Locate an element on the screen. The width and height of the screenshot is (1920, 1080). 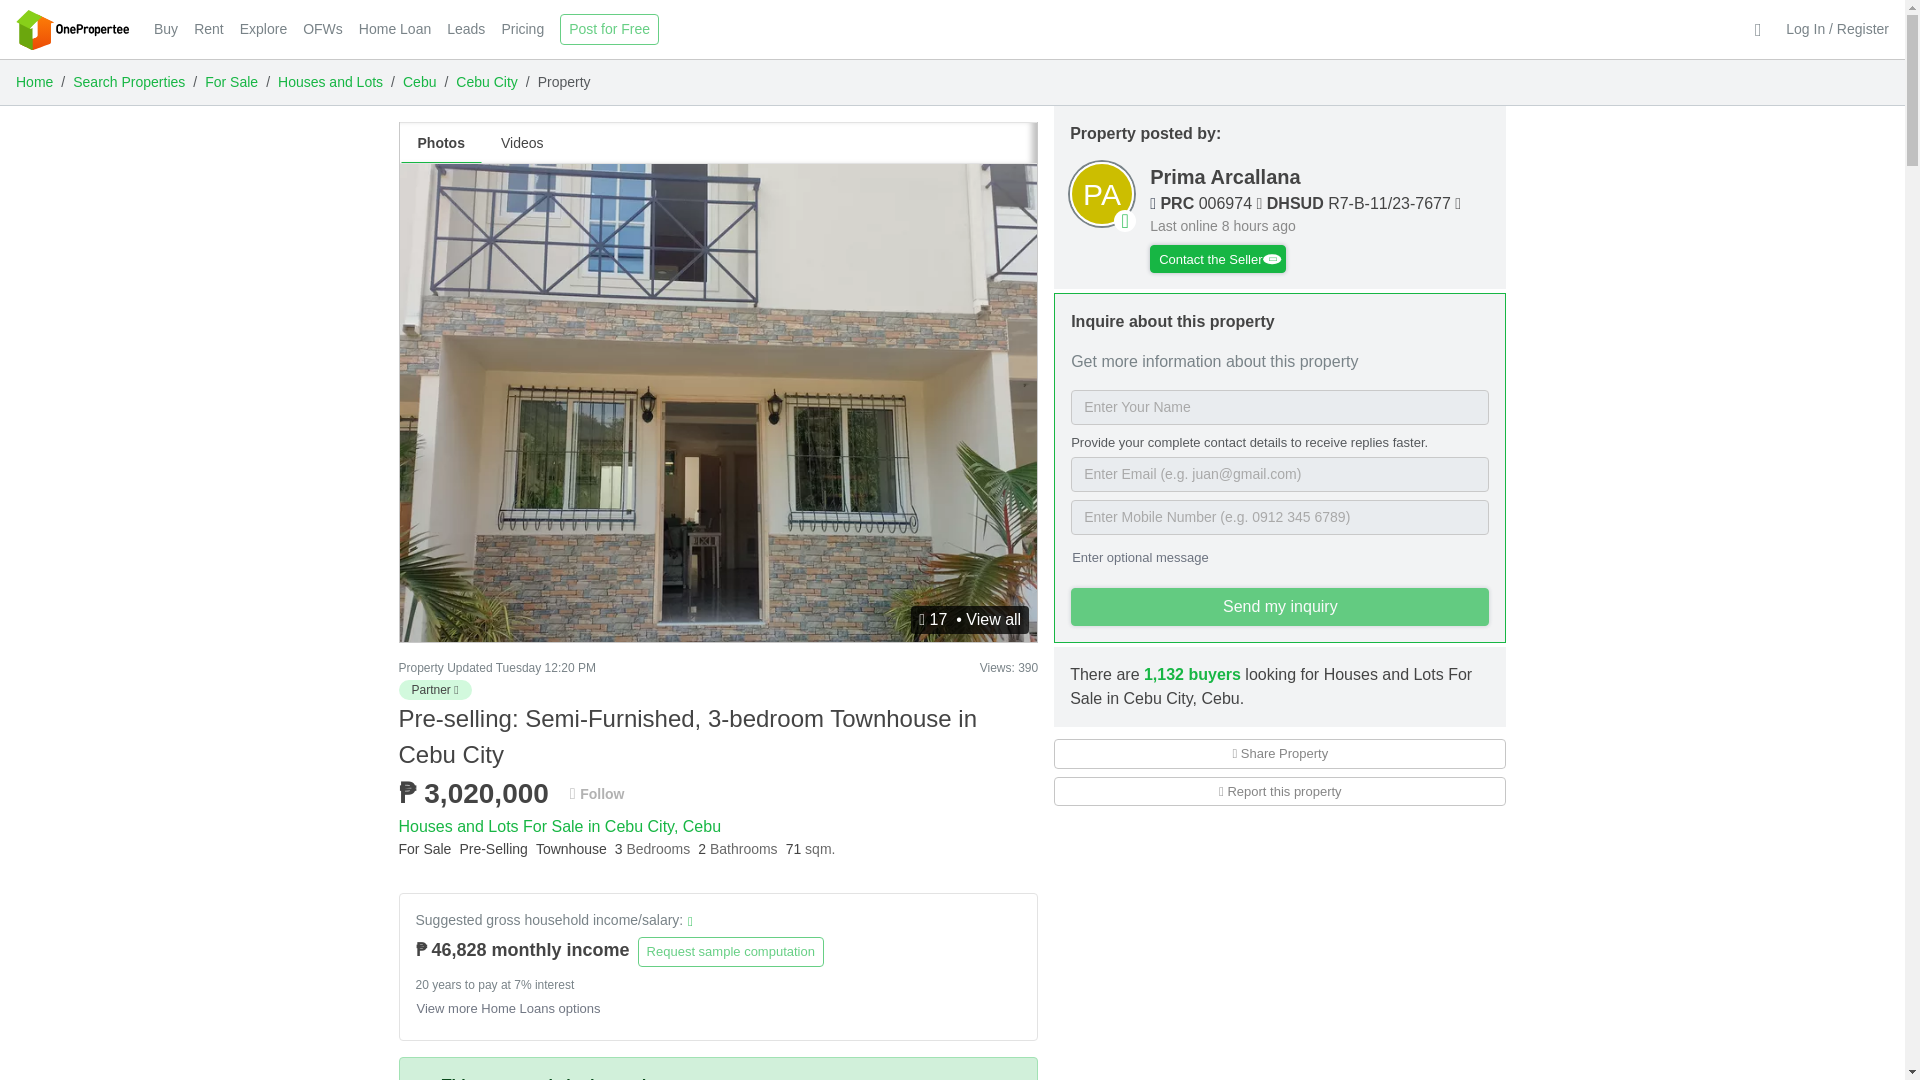
1,132 buyers is located at coordinates (1192, 674).